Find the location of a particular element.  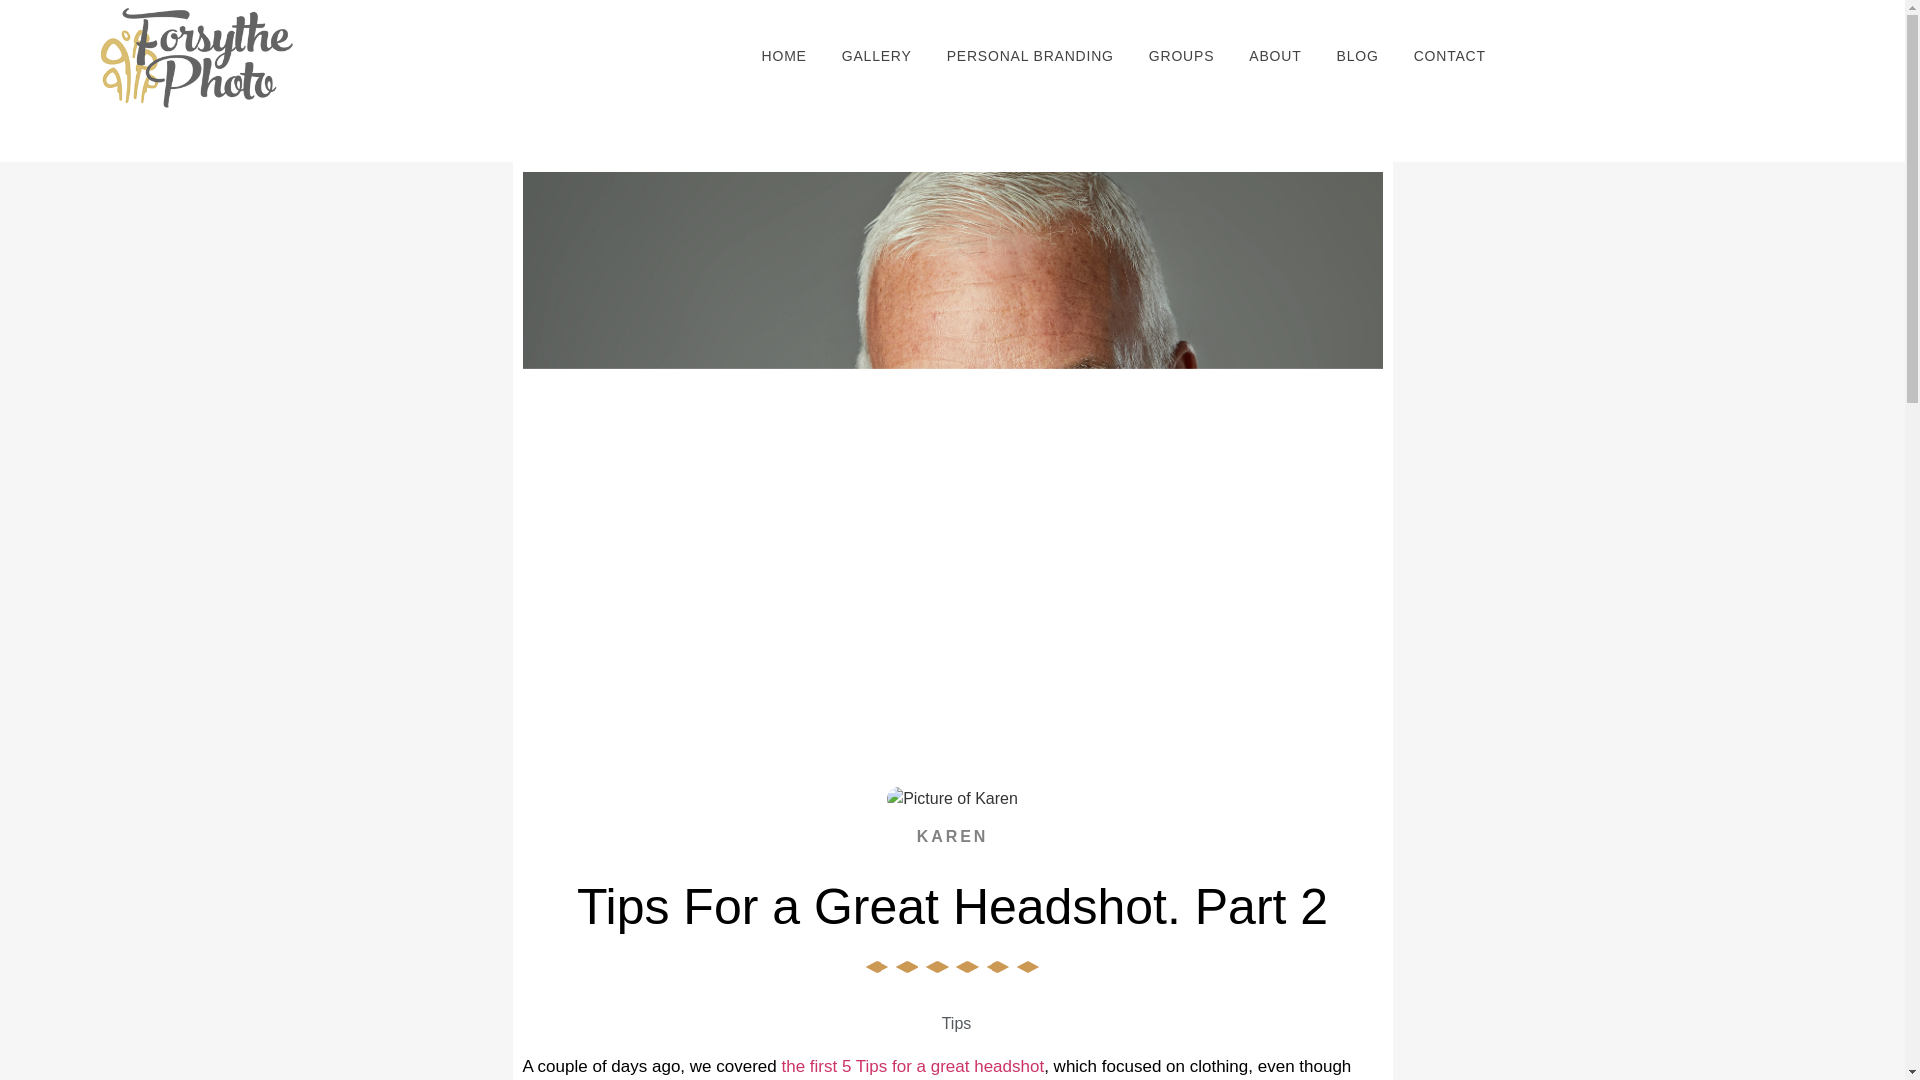

CONTACT is located at coordinates (1450, 56).